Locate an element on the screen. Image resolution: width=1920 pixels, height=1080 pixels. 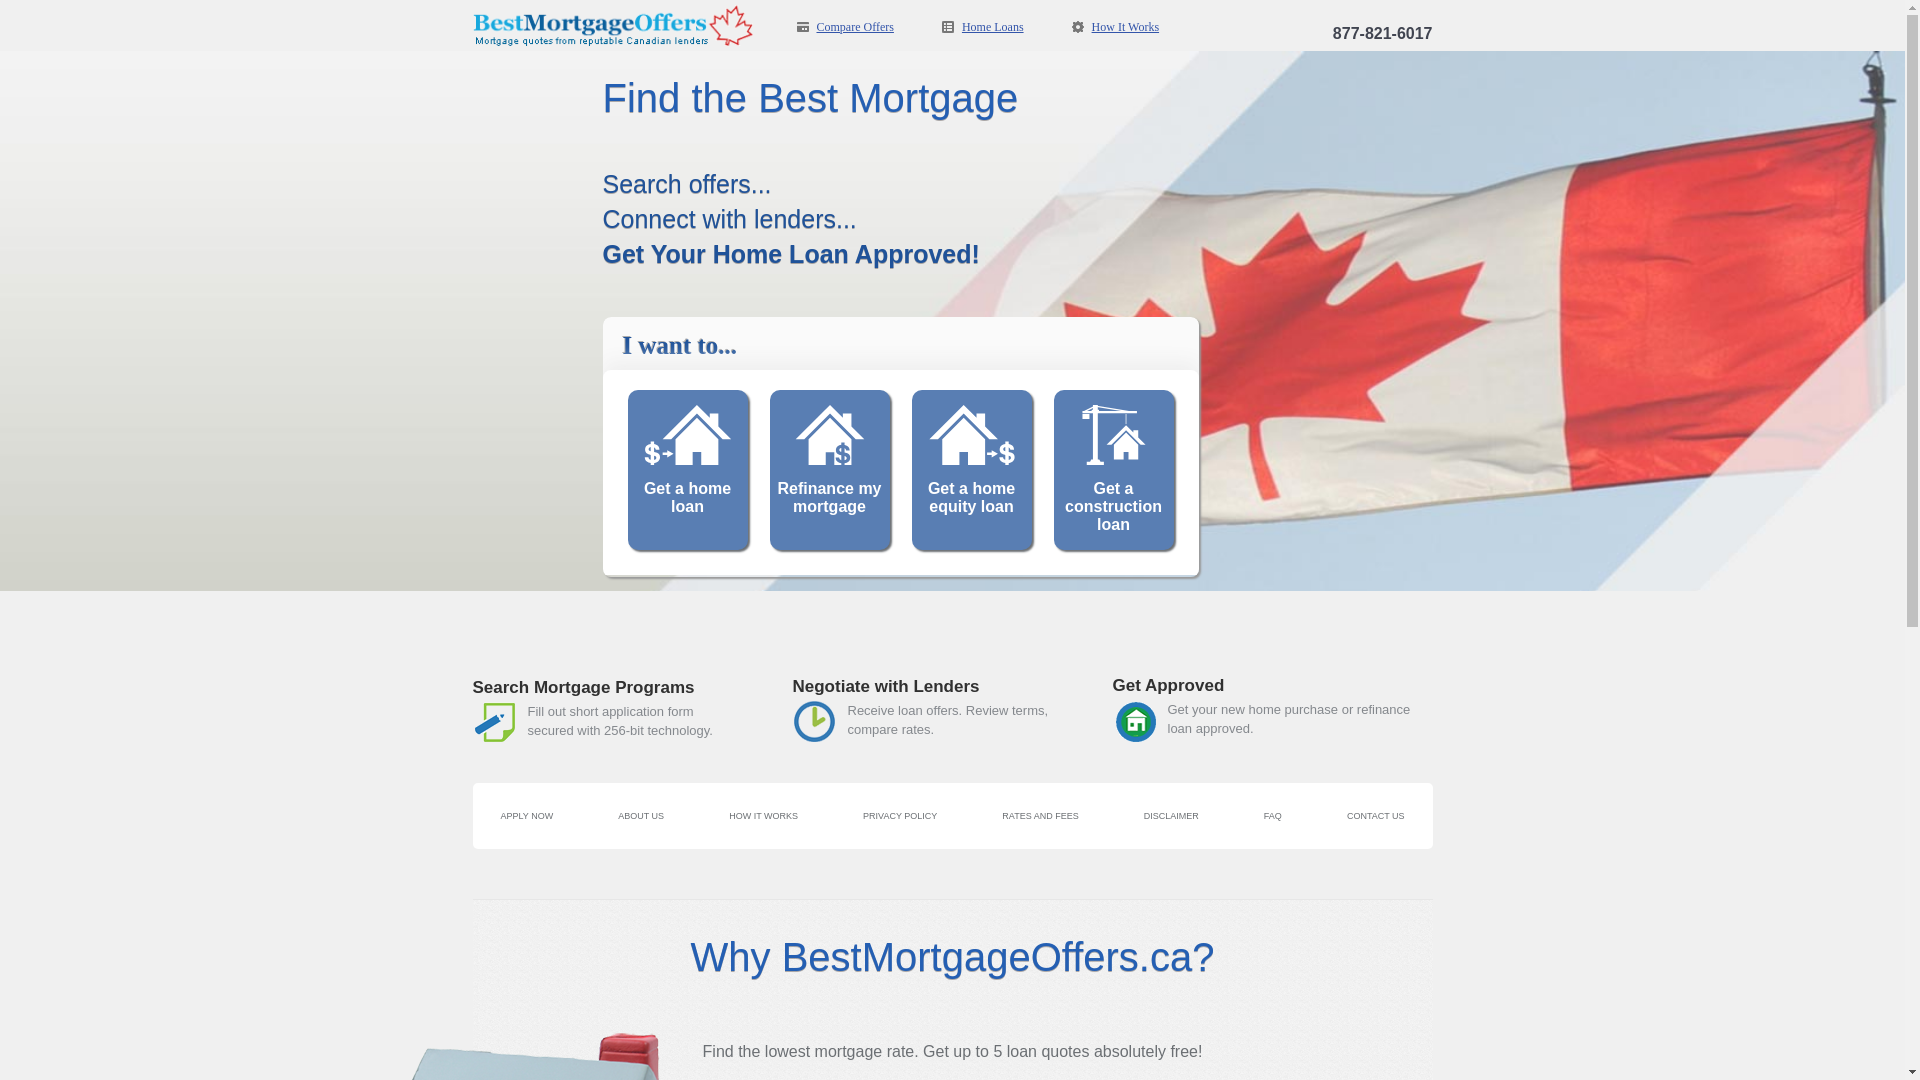
ABOUT US is located at coordinates (641, 816).